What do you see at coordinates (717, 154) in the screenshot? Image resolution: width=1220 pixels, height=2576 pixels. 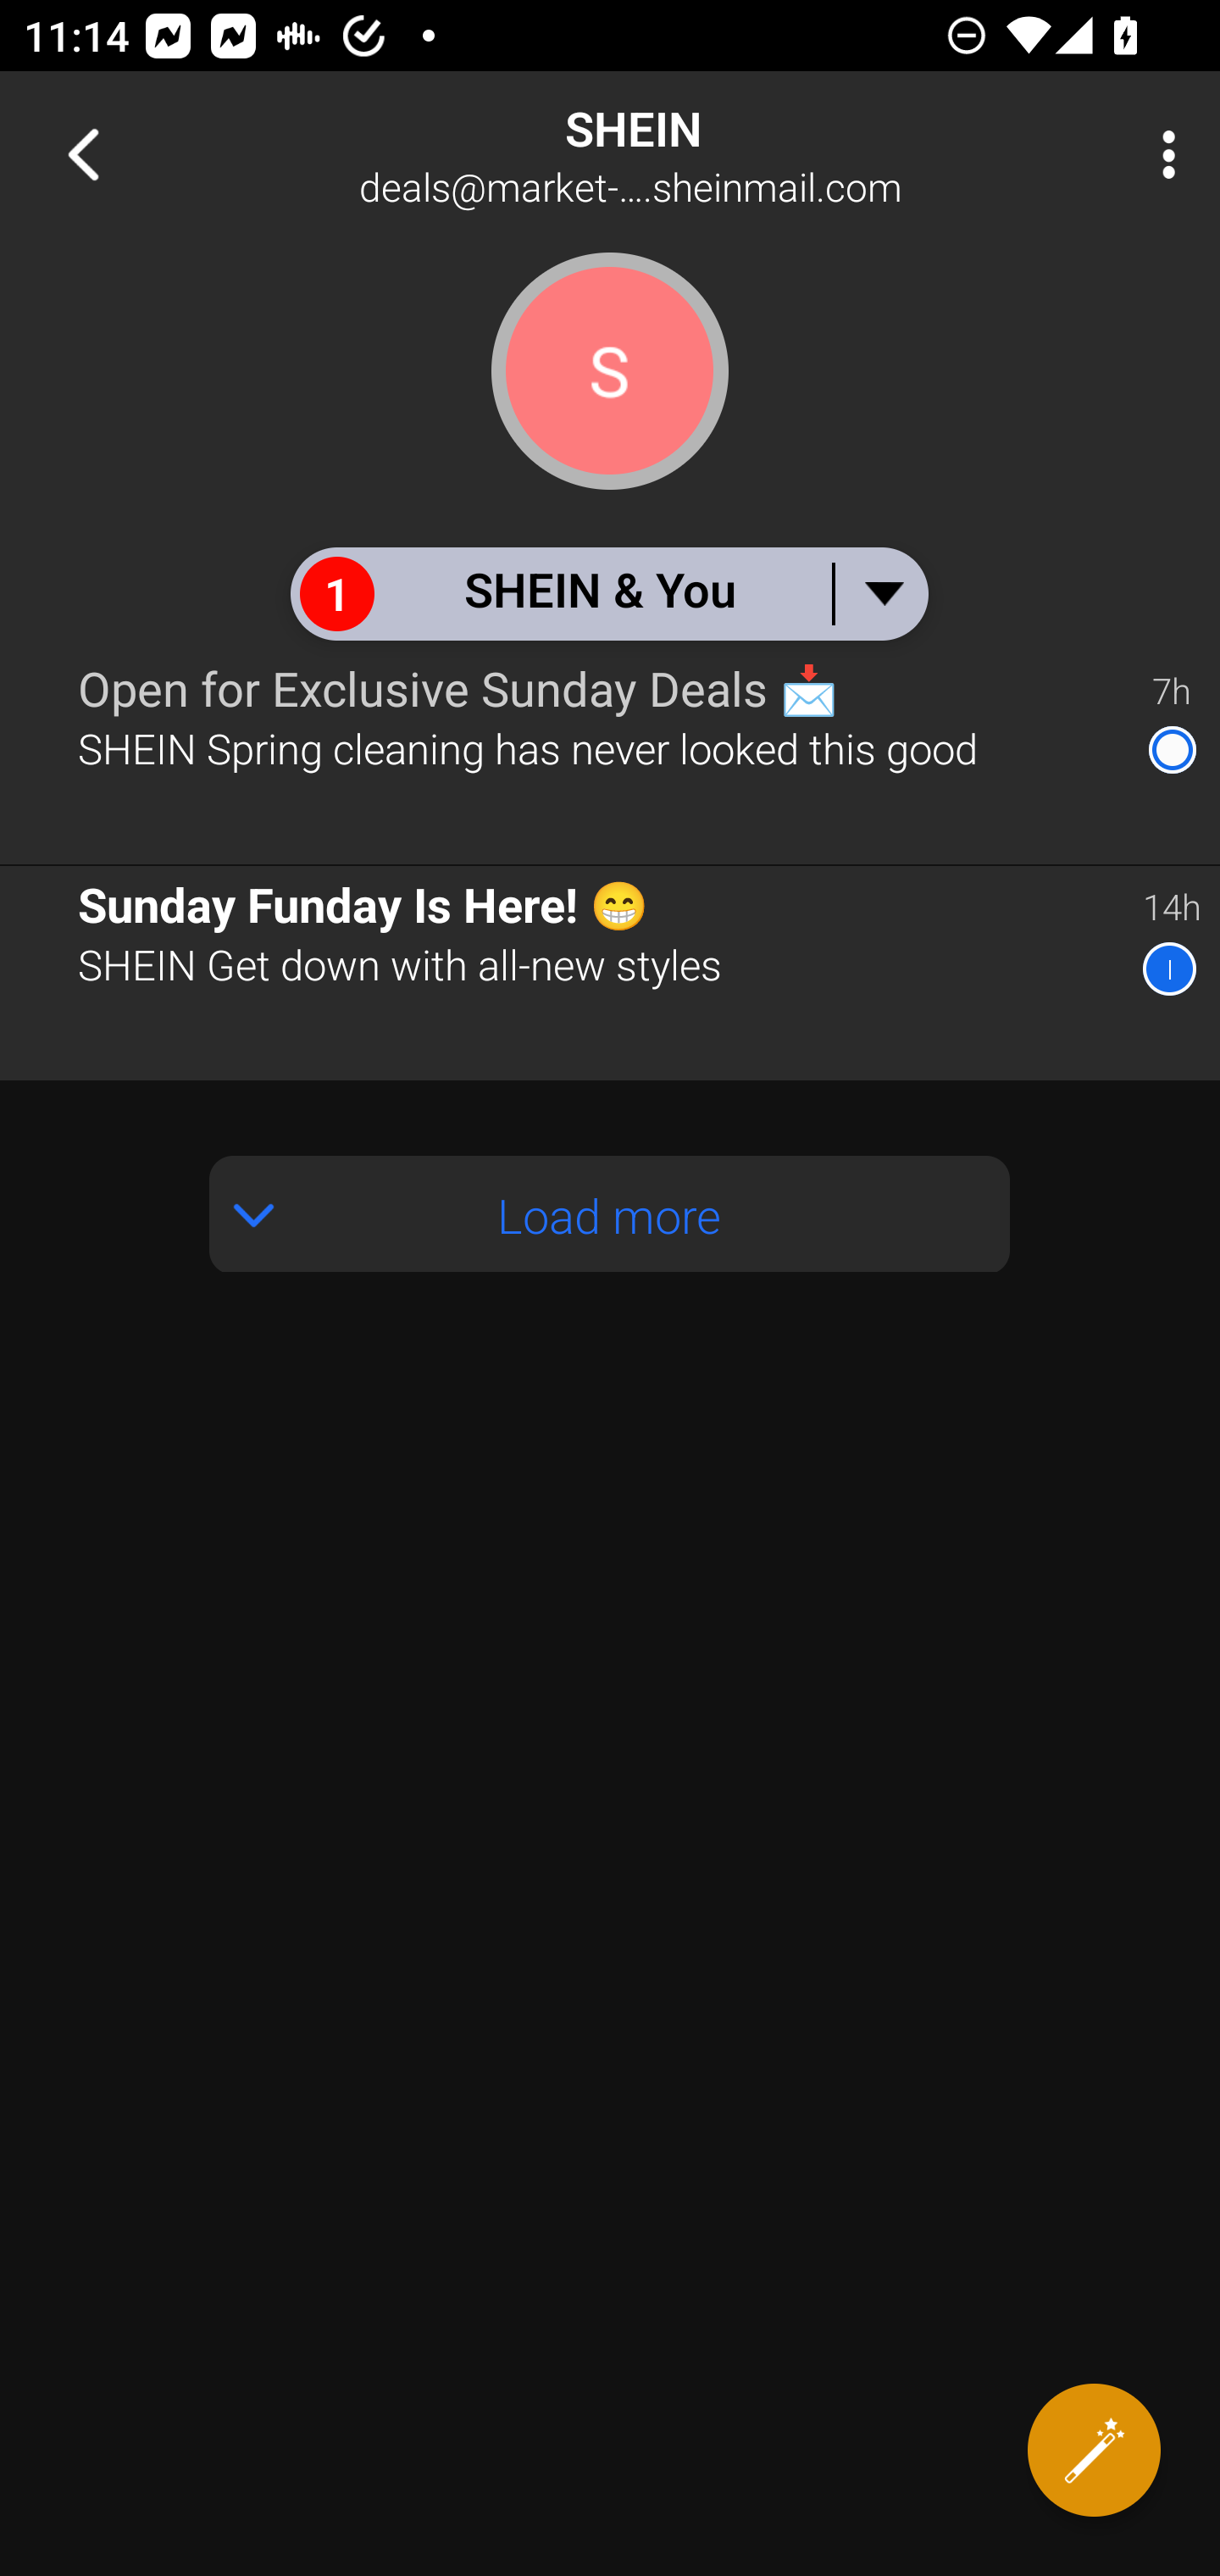 I see `SHEIN deals@market-us.sheinmail.com` at bounding box center [717, 154].